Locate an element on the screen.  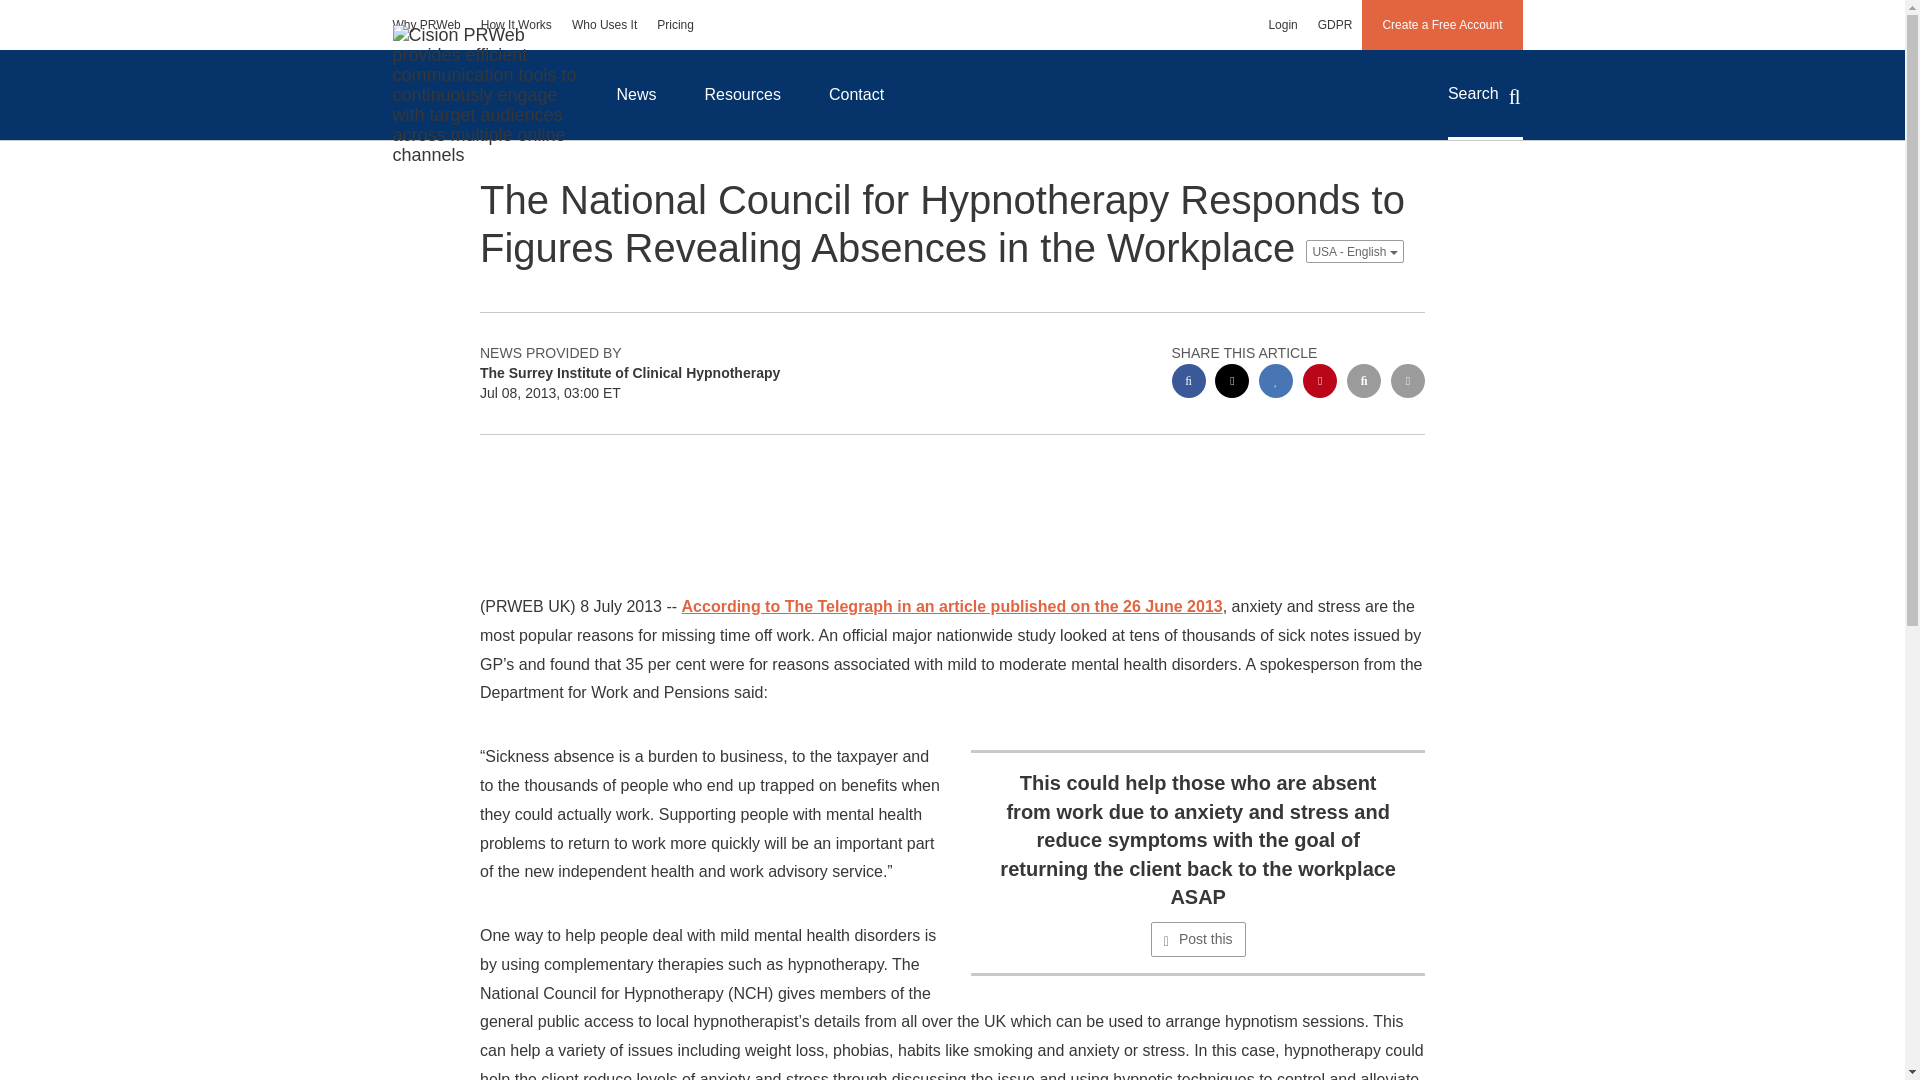
News is located at coordinates (635, 94).